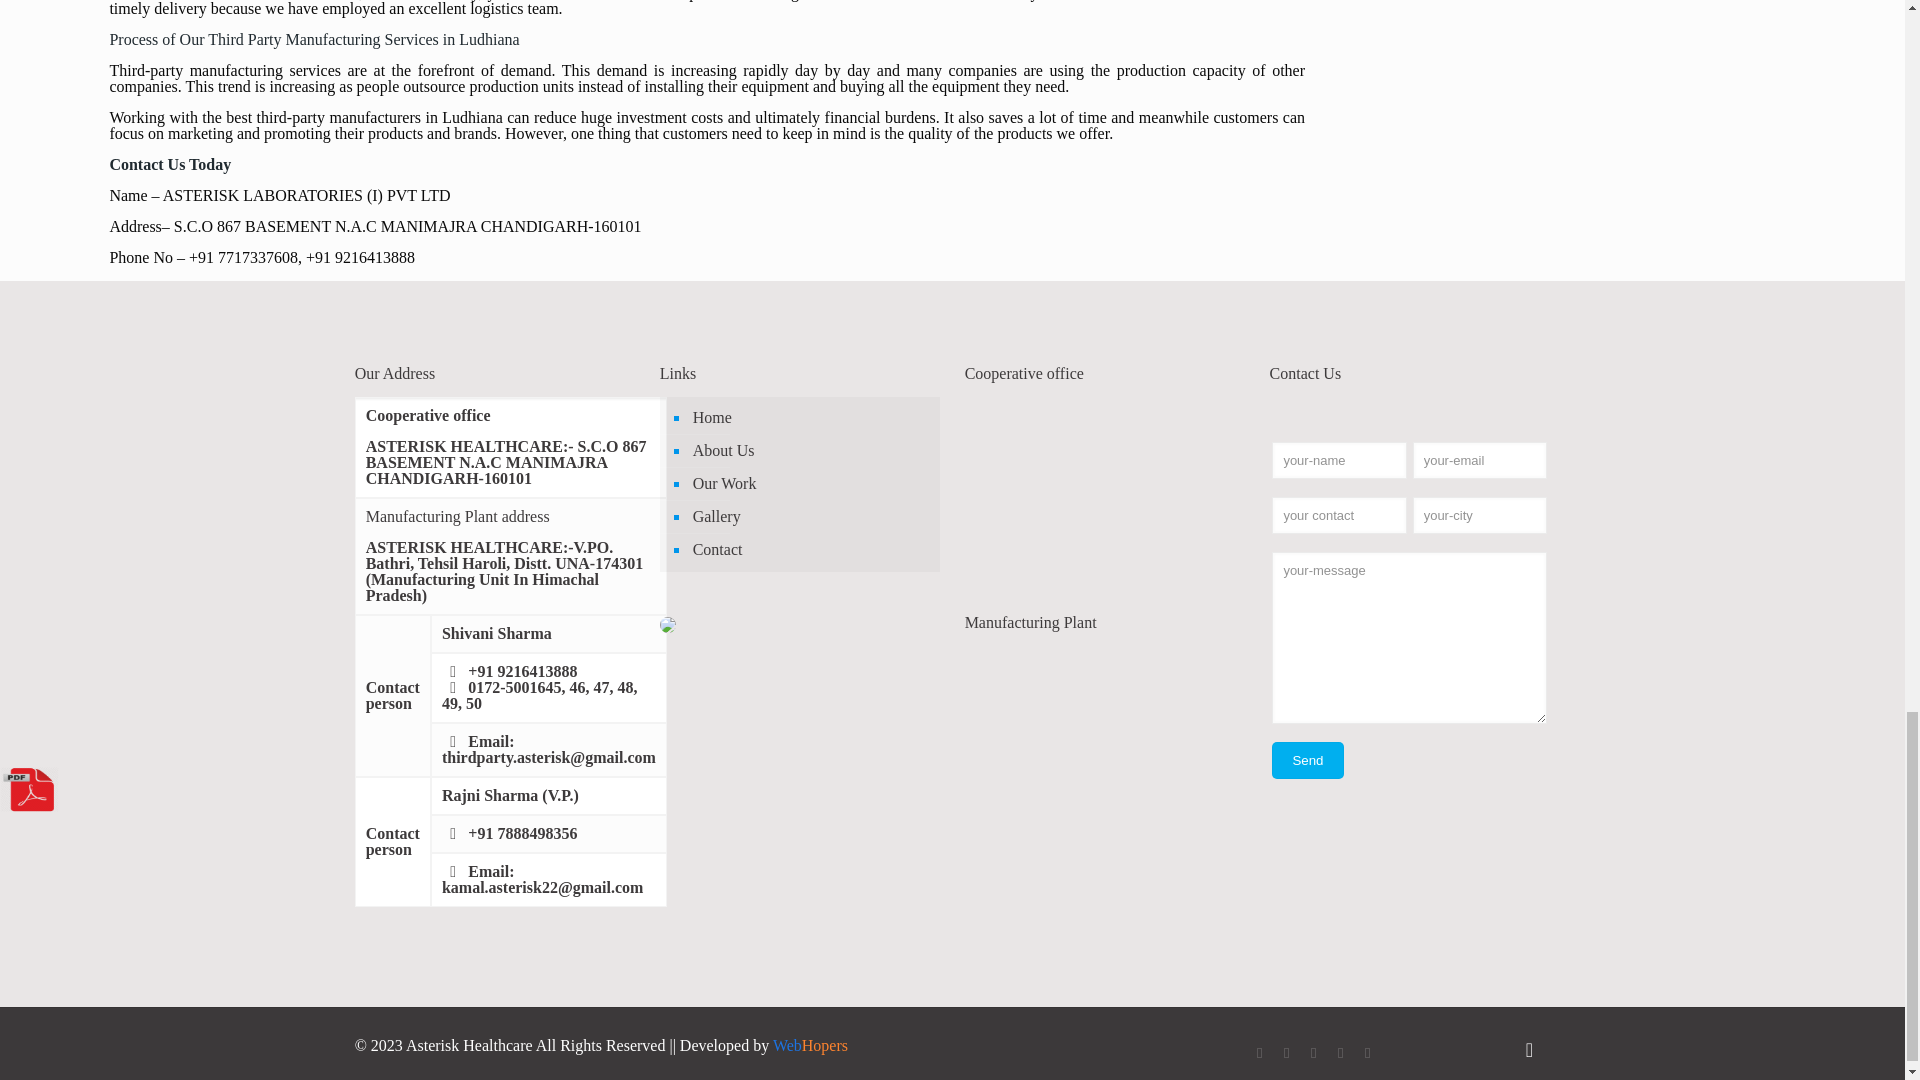  Describe the element at coordinates (1314, 1052) in the screenshot. I see `LinkedIn` at that location.